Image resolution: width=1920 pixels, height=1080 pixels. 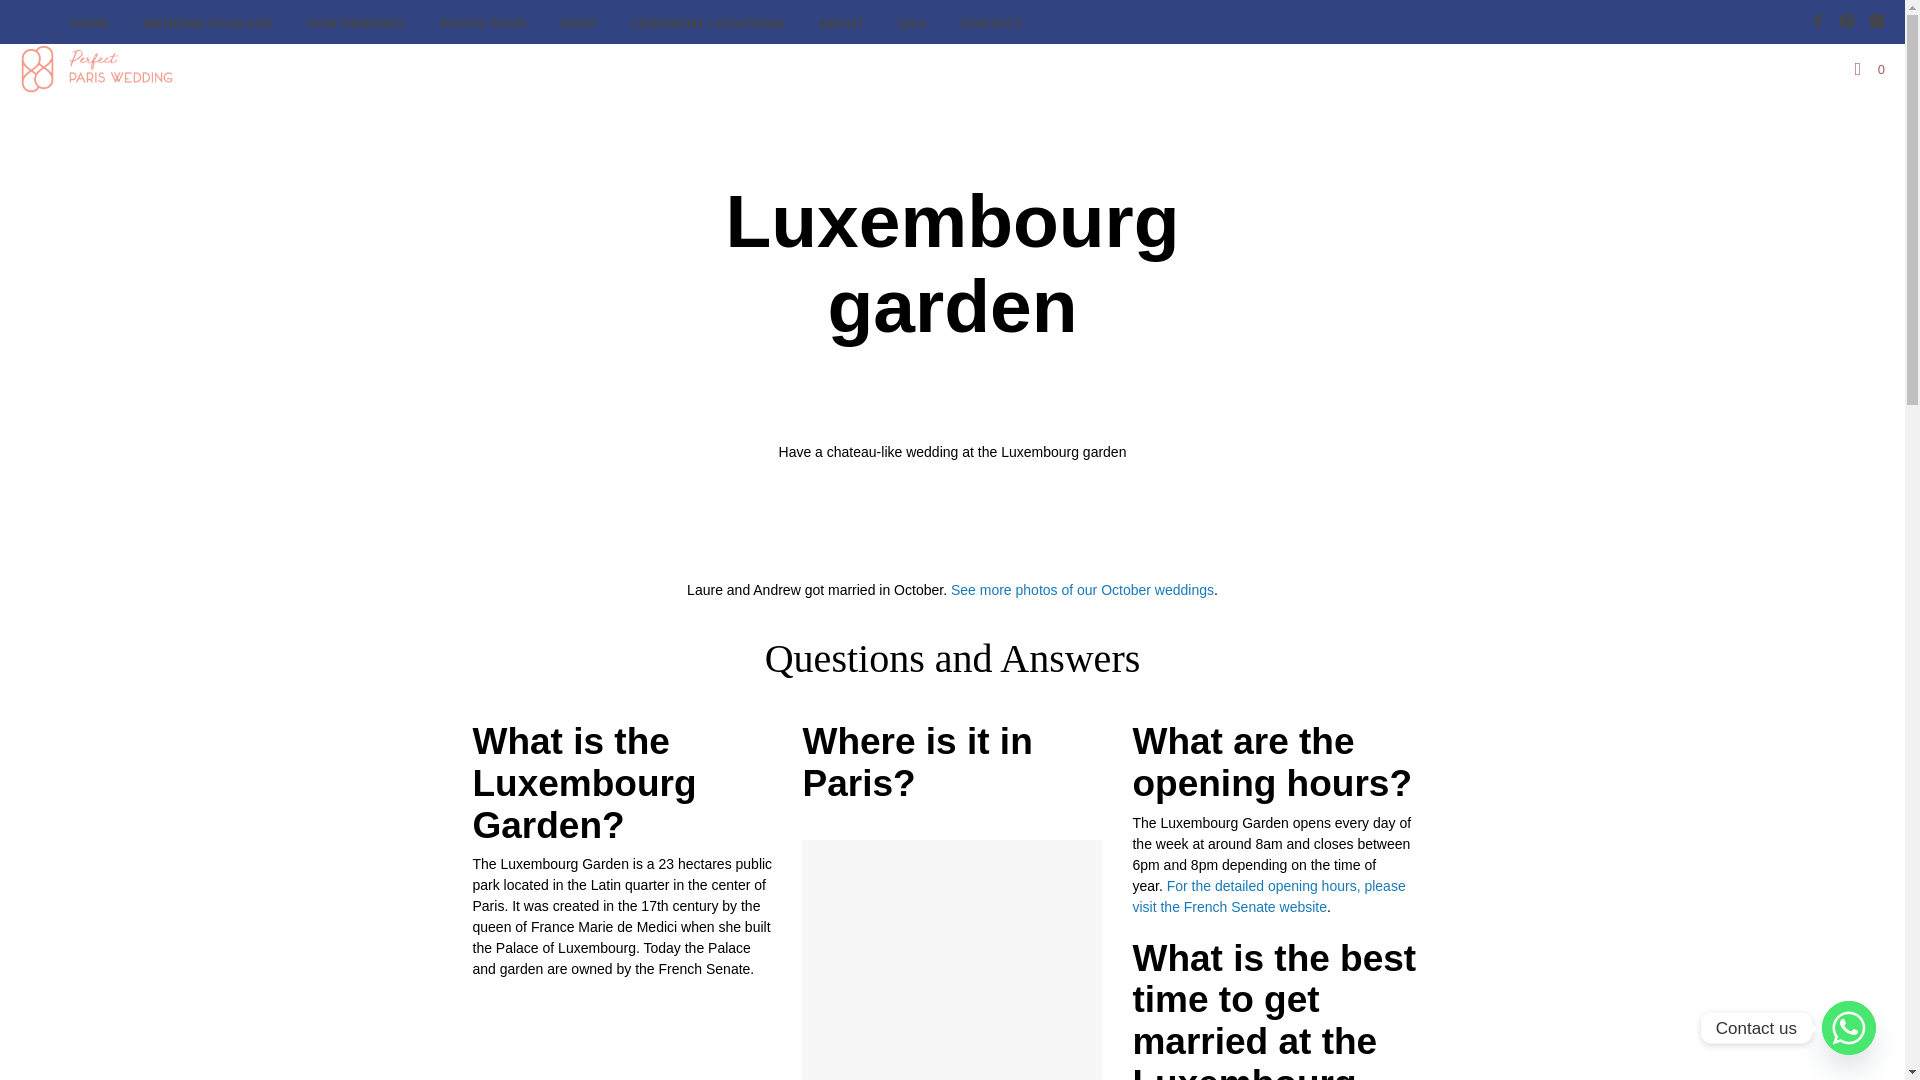 I want to click on SHOP, so click(x=578, y=24).